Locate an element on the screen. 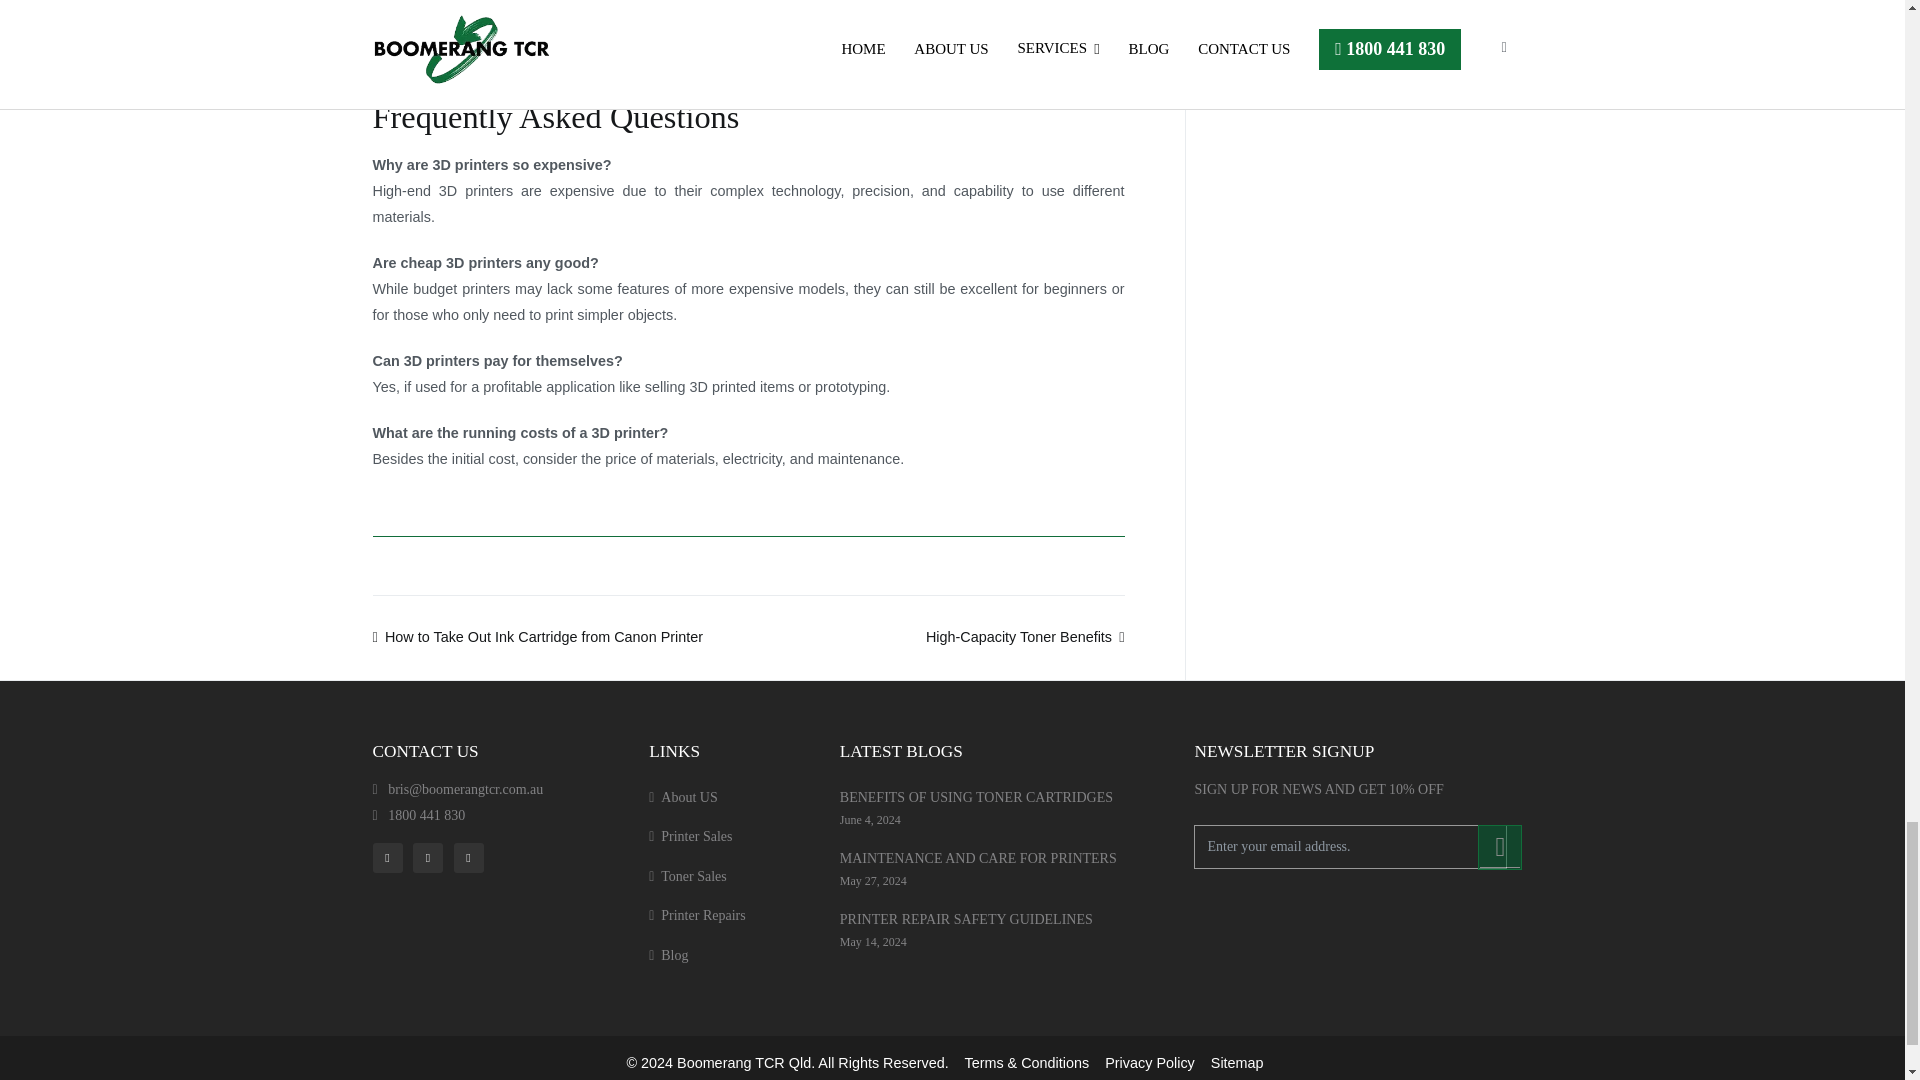 The height and width of the screenshot is (1080, 1920). Facebook is located at coordinates (390, 857).